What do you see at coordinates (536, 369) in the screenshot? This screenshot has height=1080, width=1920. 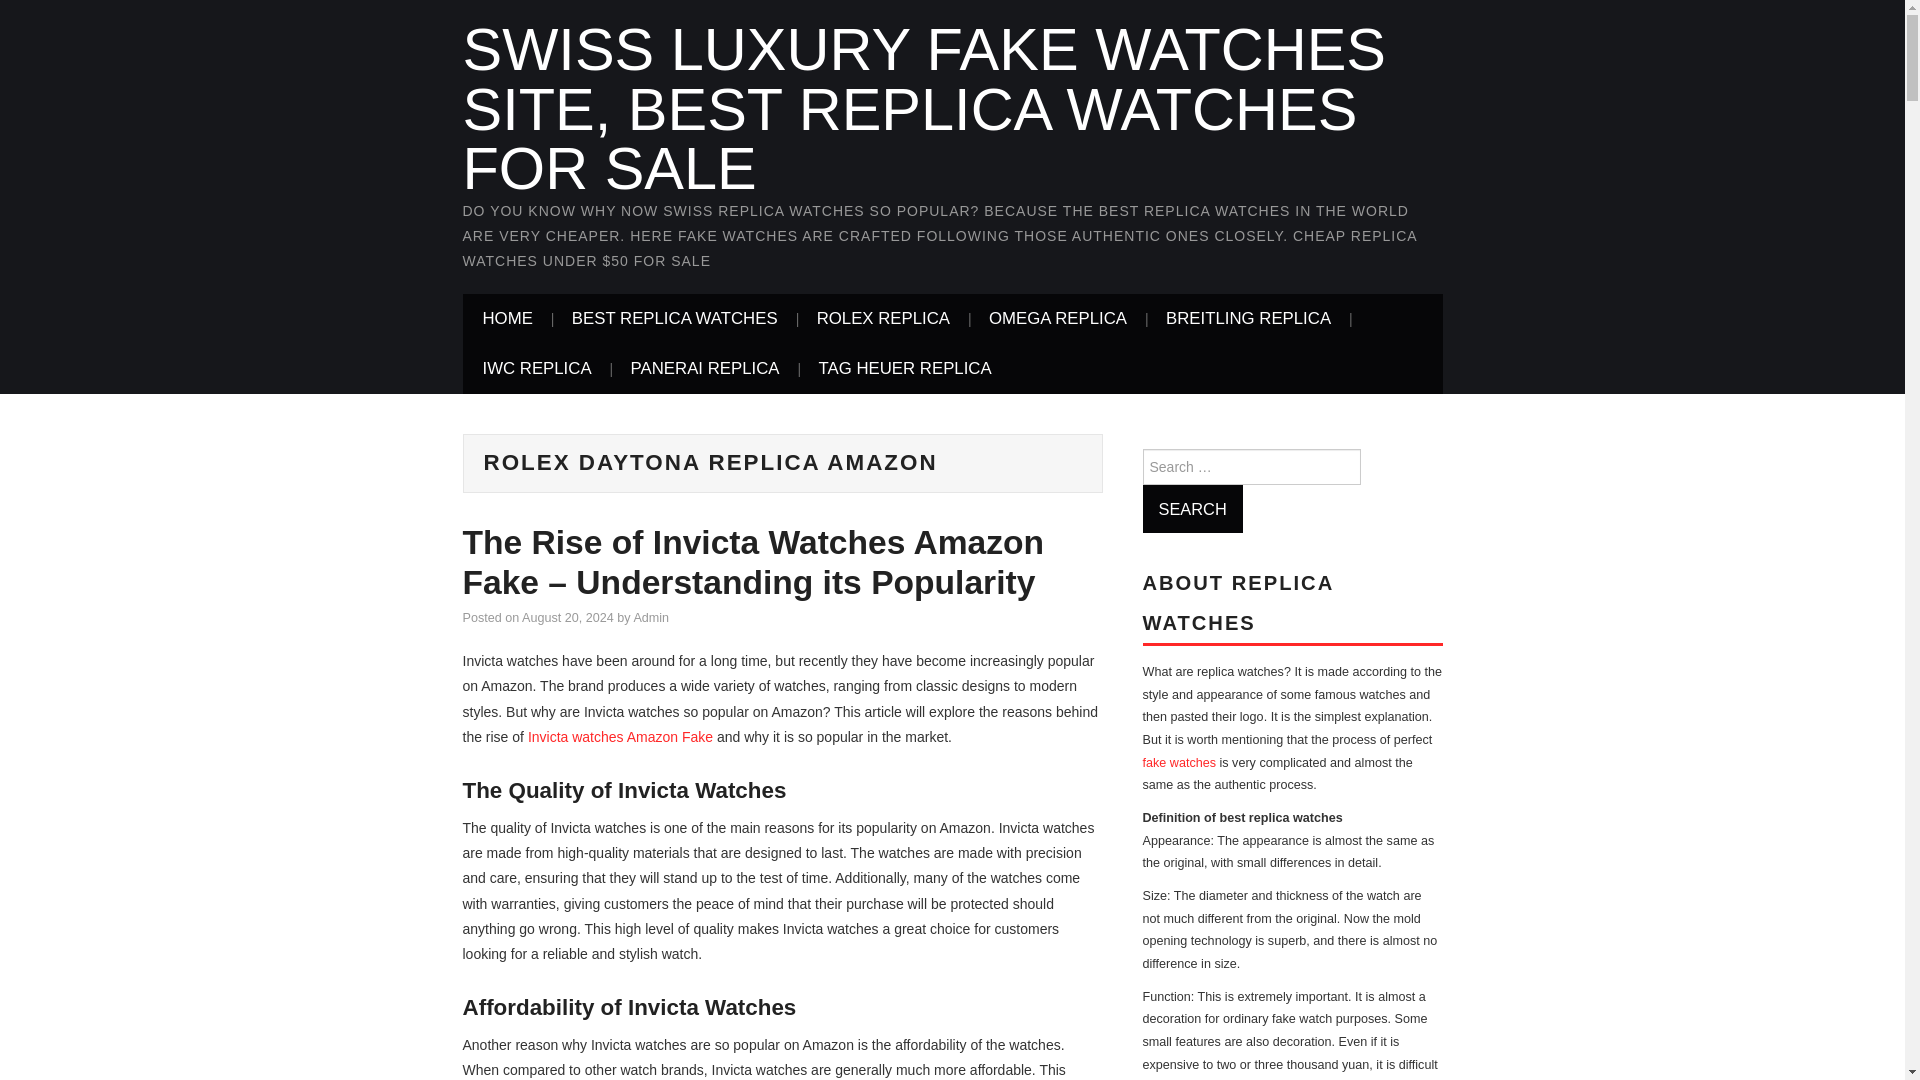 I see `IWC REPLICA` at bounding box center [536, 369].